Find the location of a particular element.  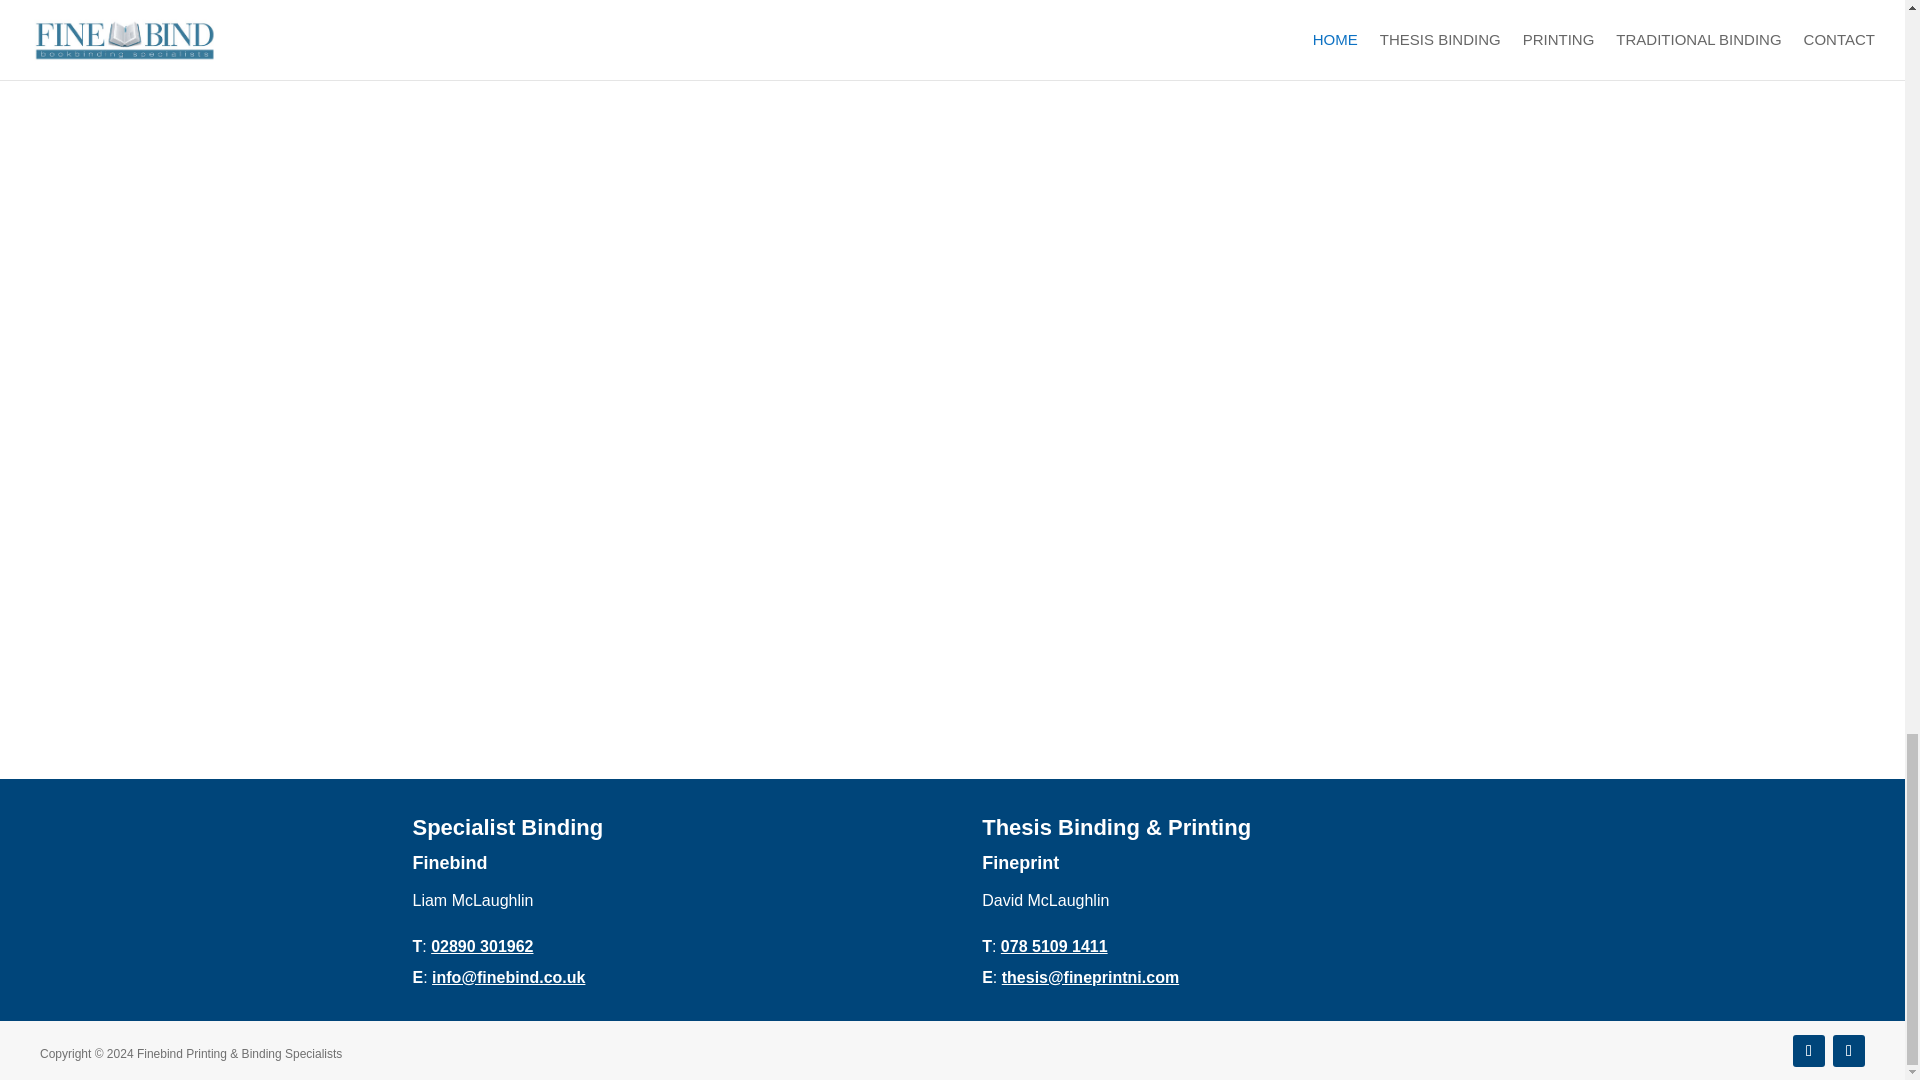

Follow on Facebook is located at coordinates (1809, 1050).